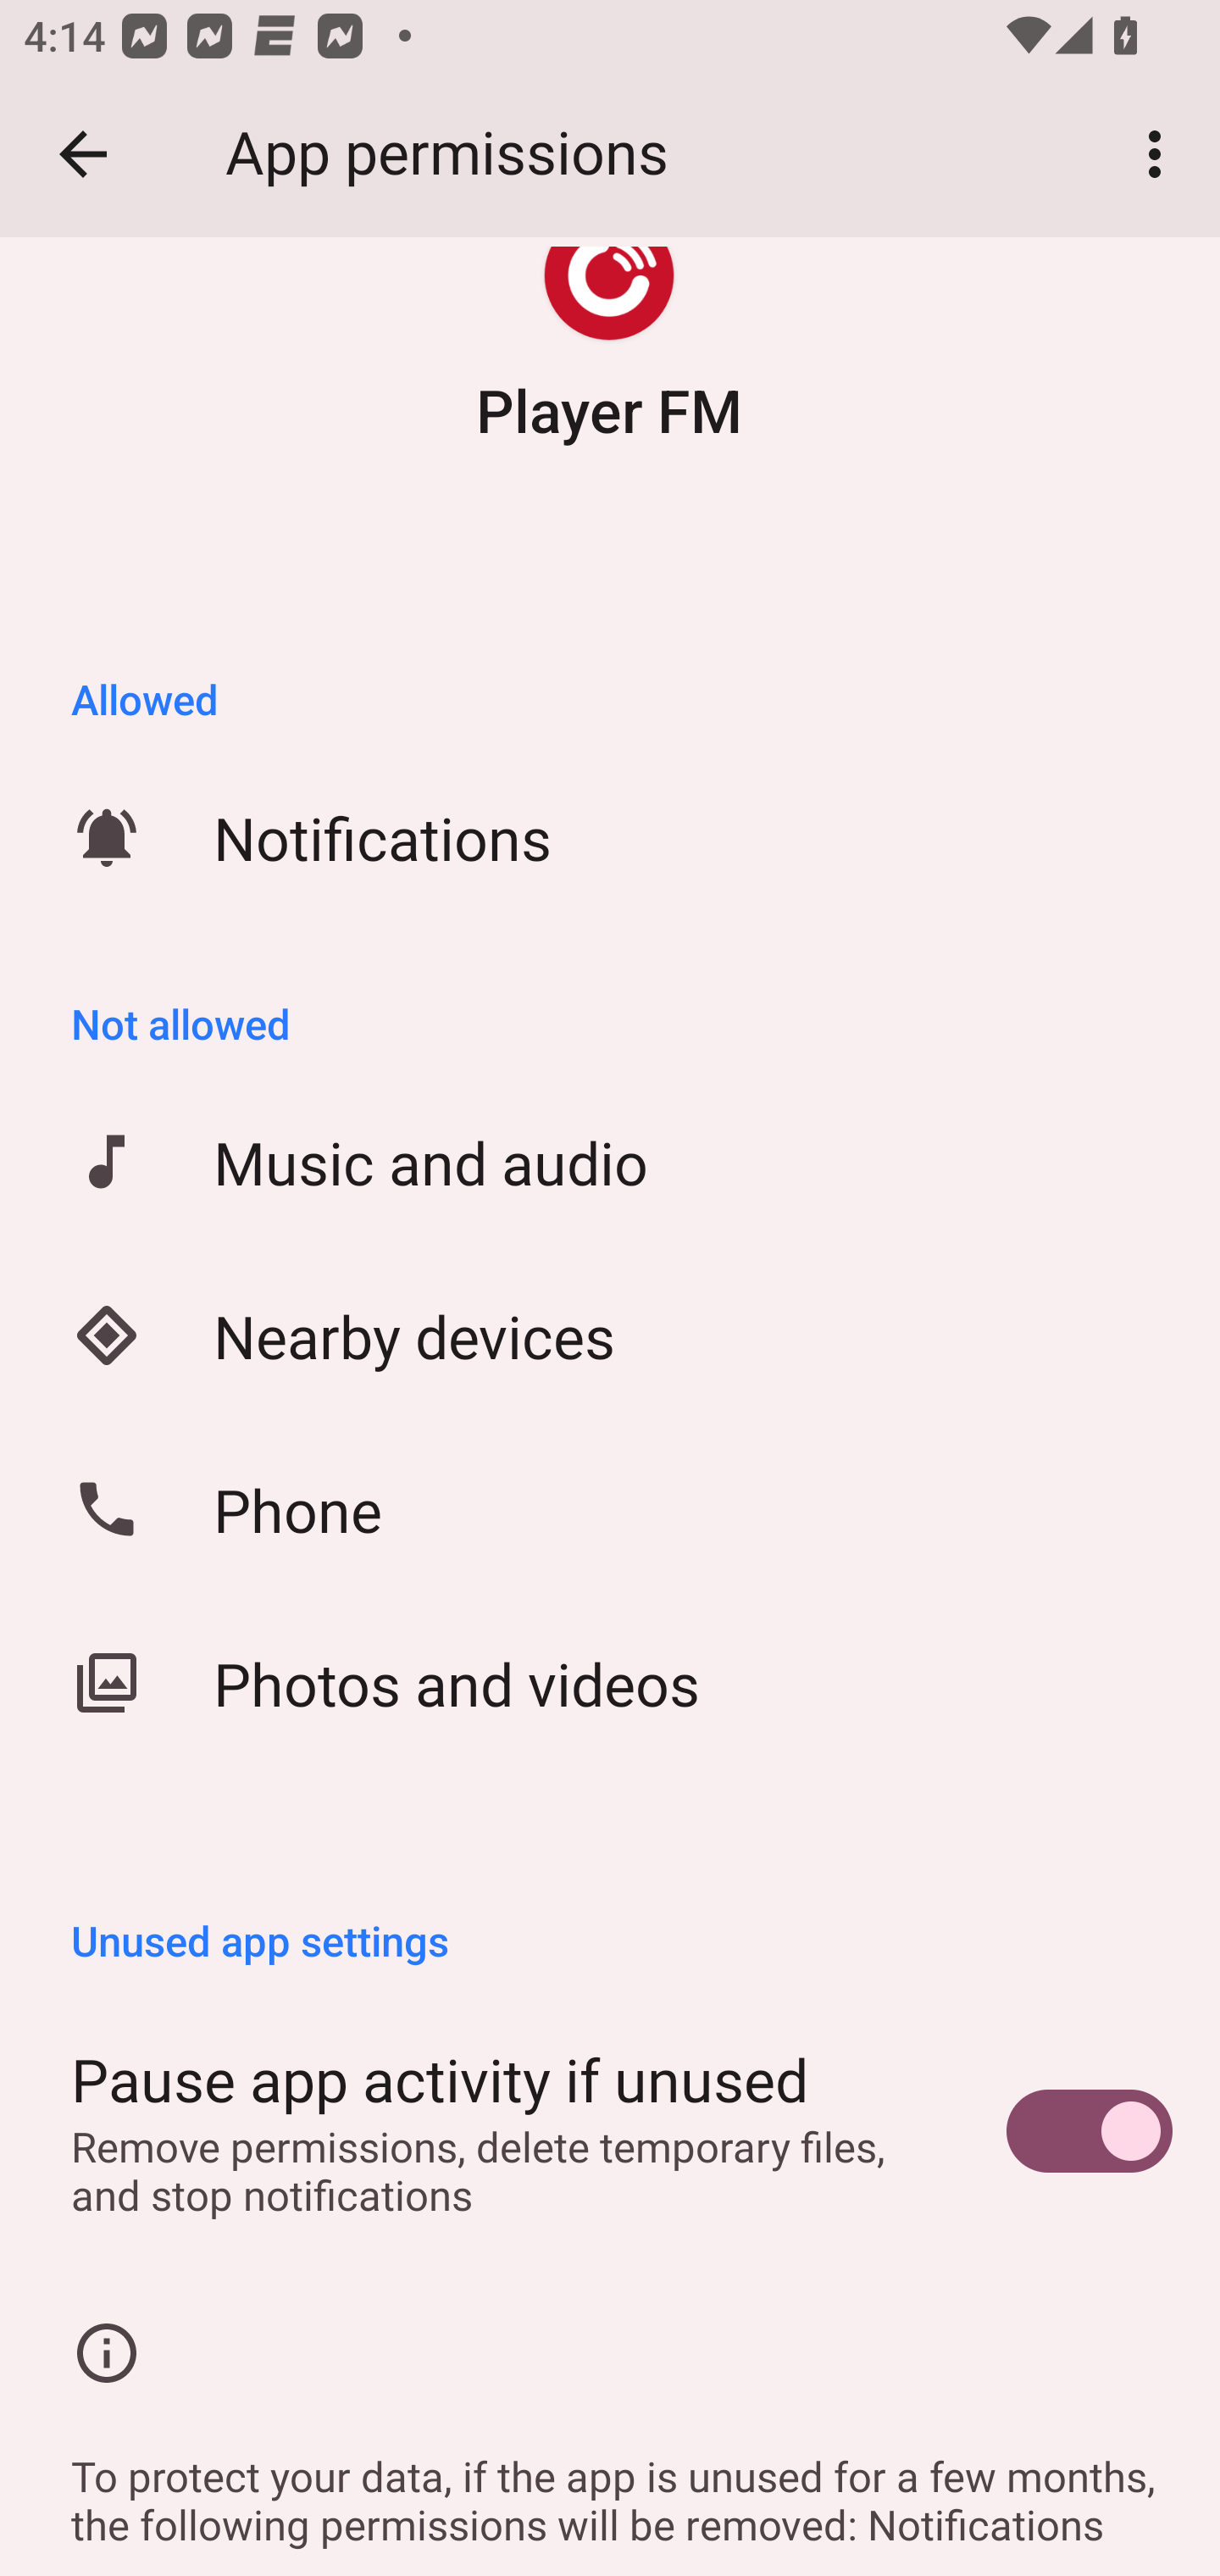 Image resolution: width=1220 pixels, height=2576 pixels. I want to click on Notifications, so click(610, 837).